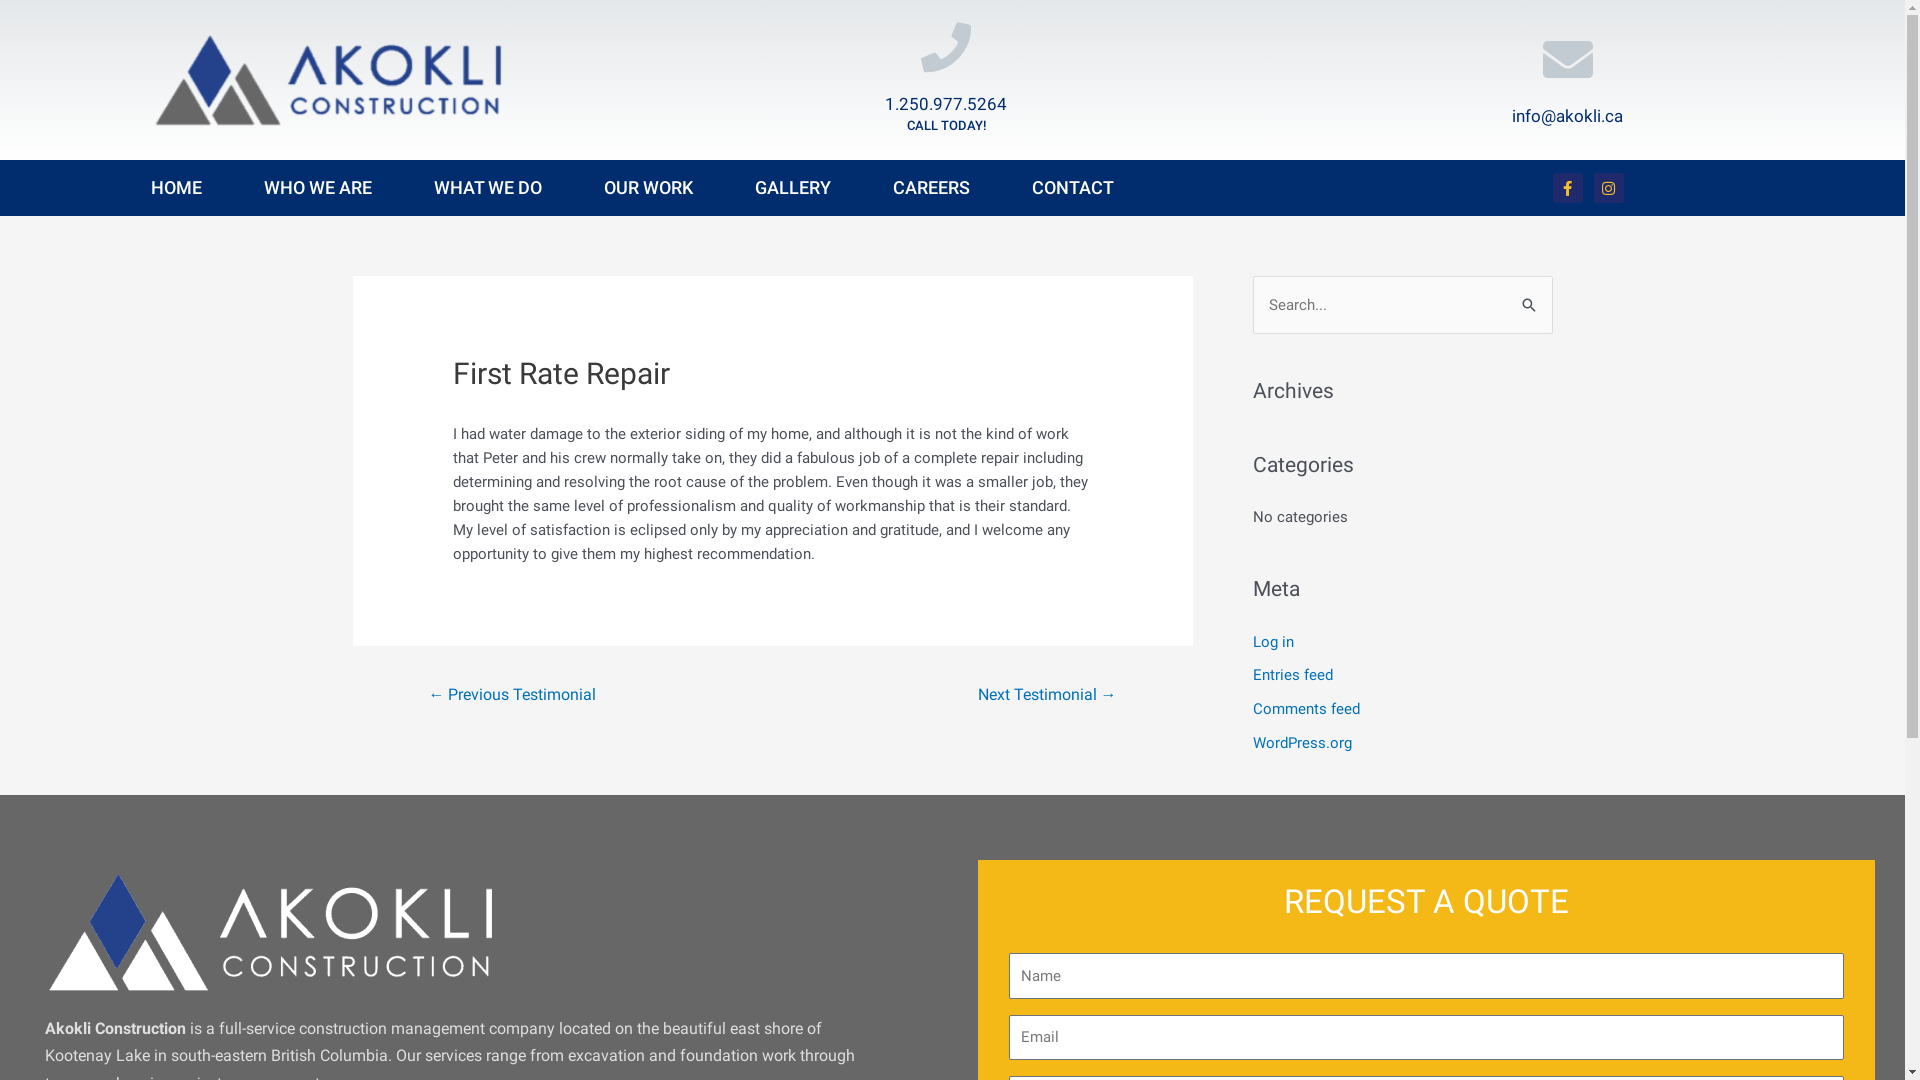  Describe the element at coordinates (1306, 709) in the screenshot. I see `Comments feed` at that location.